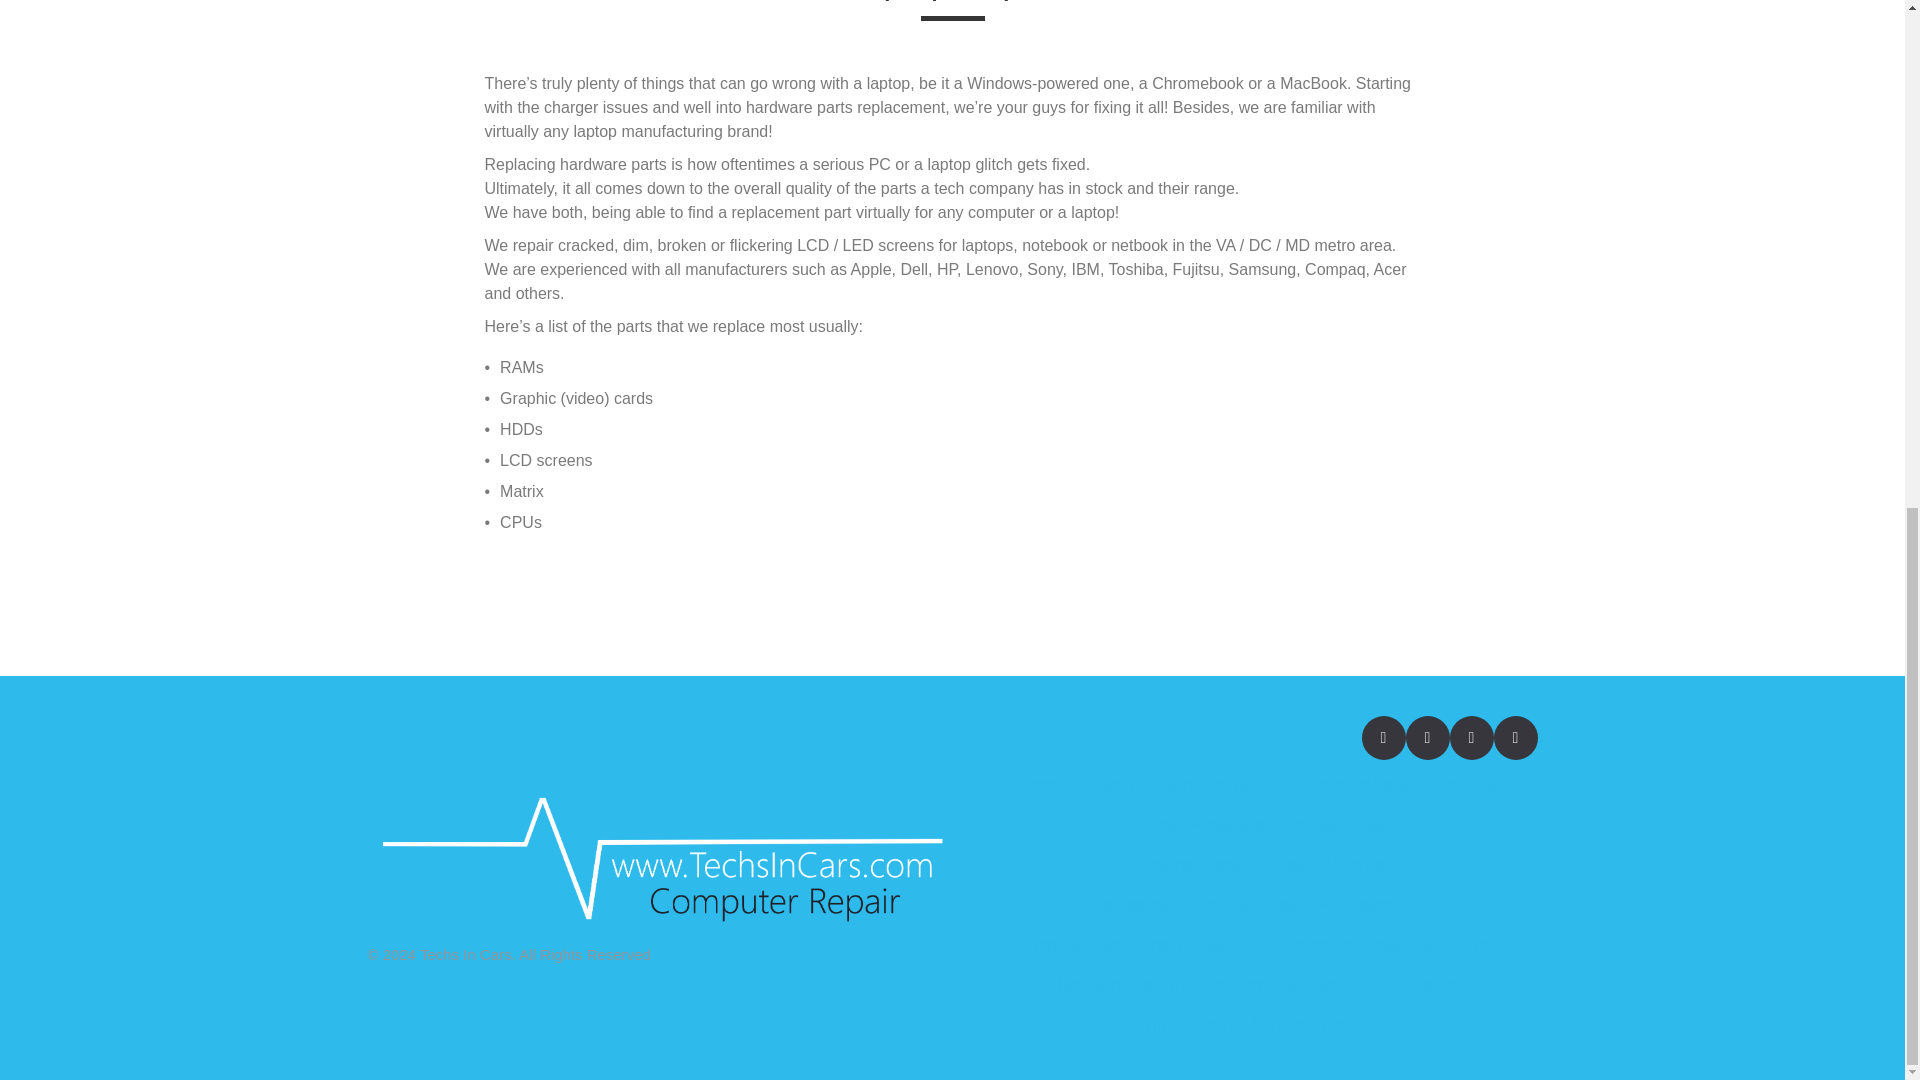 This screenshot has width=1920, height=1080. Describe the element at coordinates (1383, 738) in the screenshot. I see `Facebook` at that location.